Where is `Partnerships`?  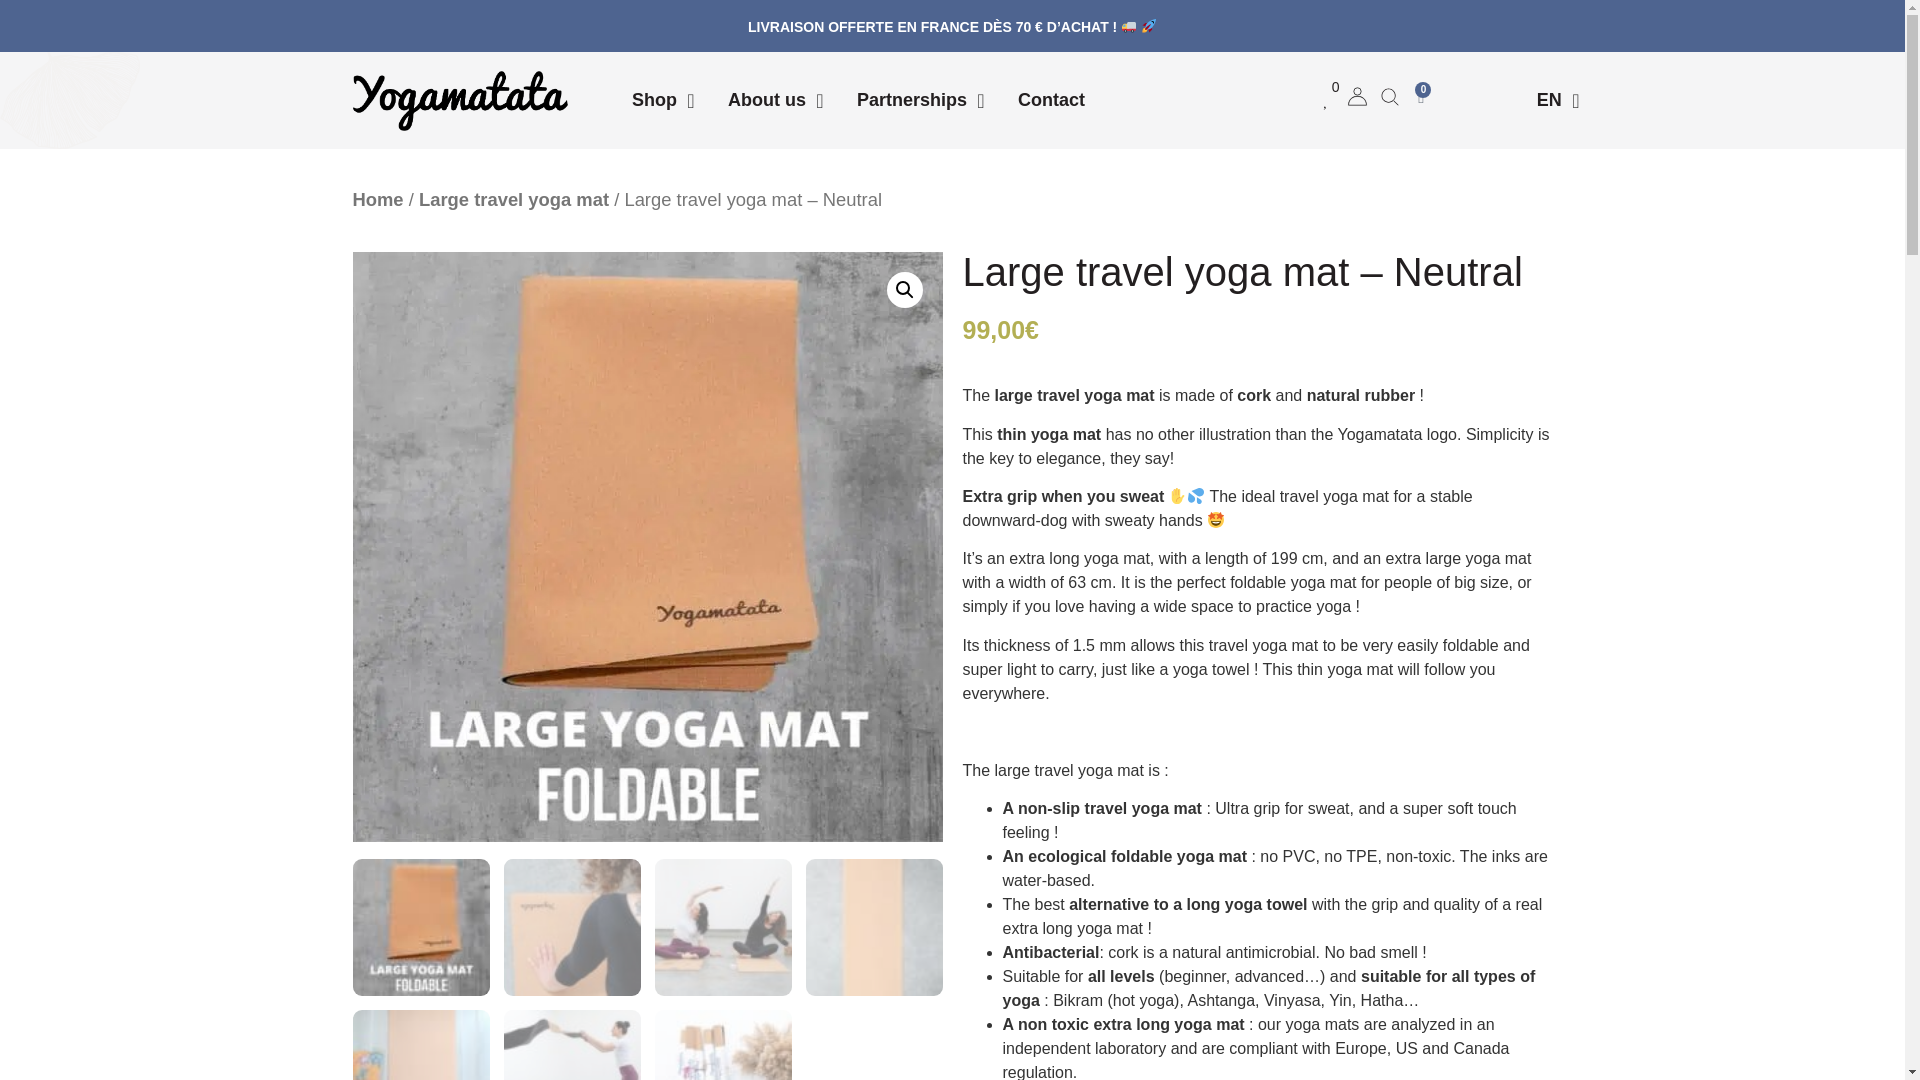
Partnerships is located at coordinates (912, 100).